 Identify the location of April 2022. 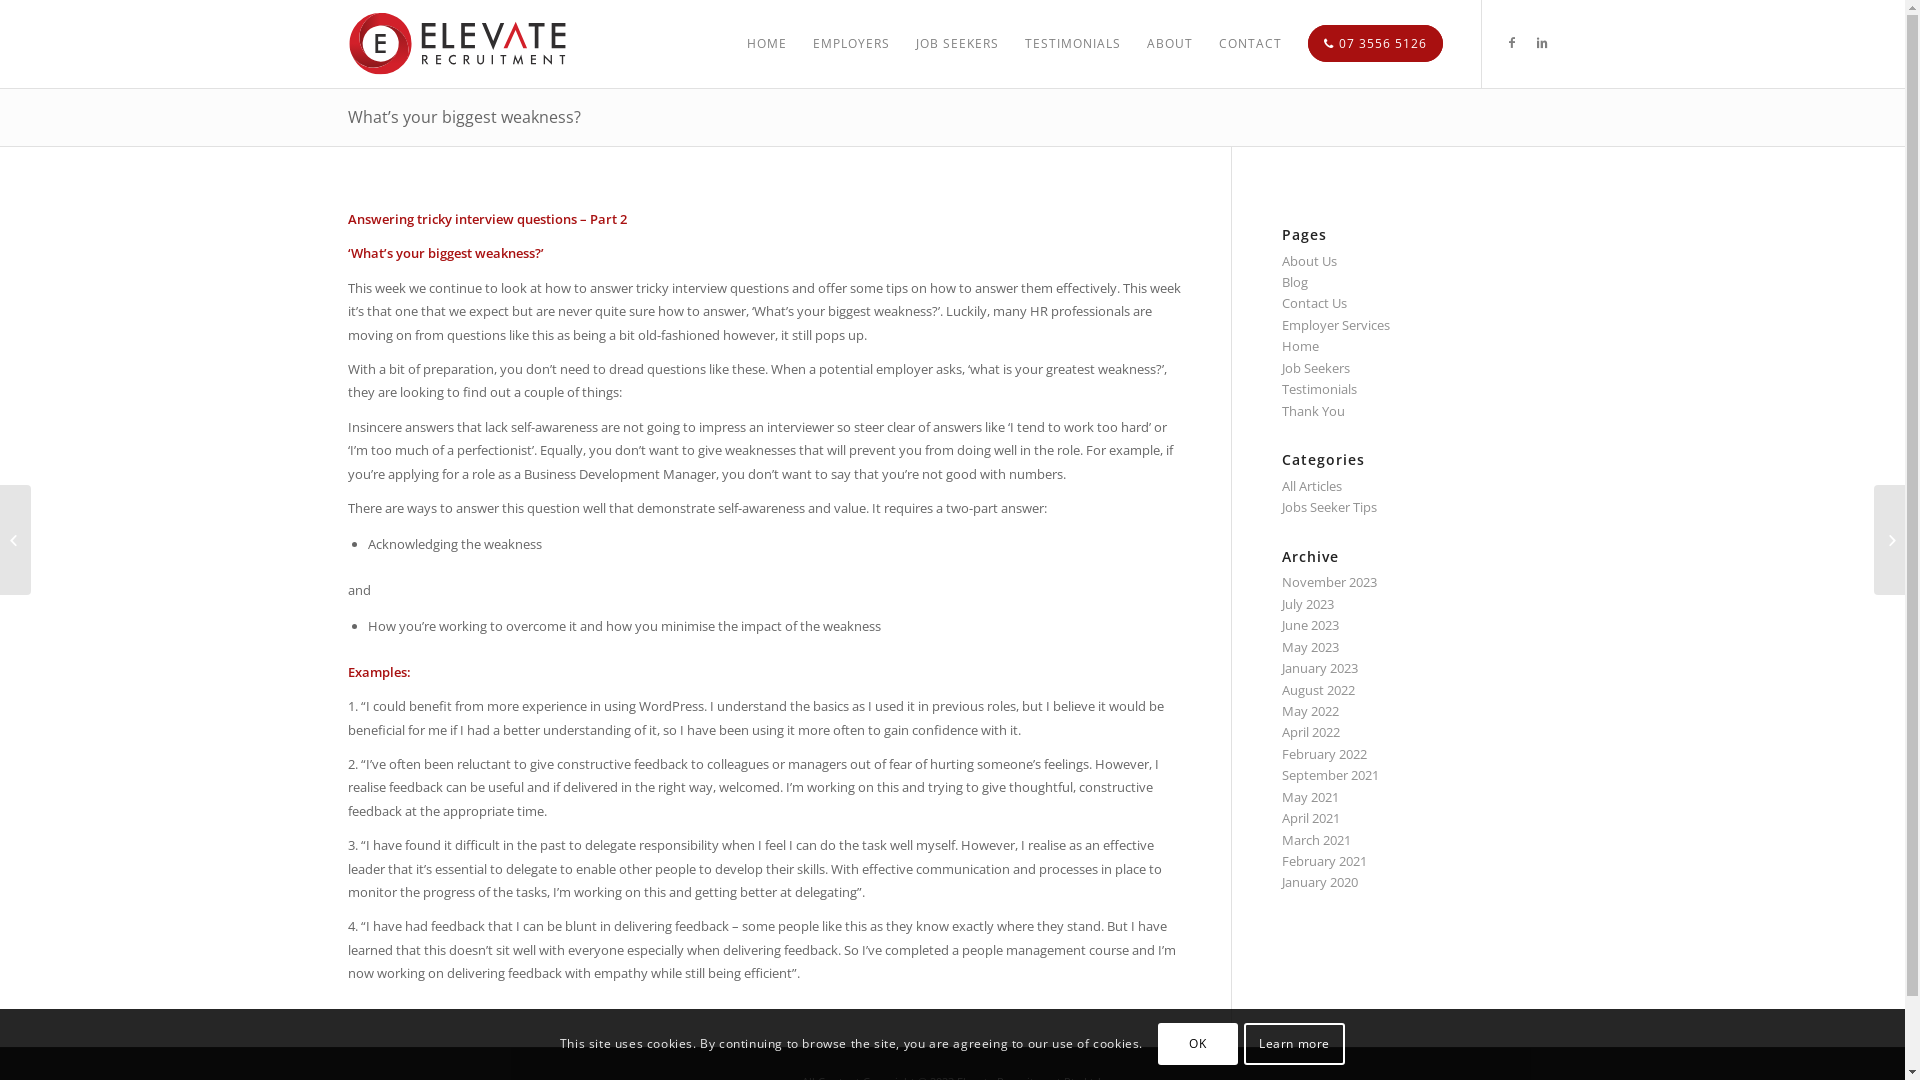
(1311, 732).